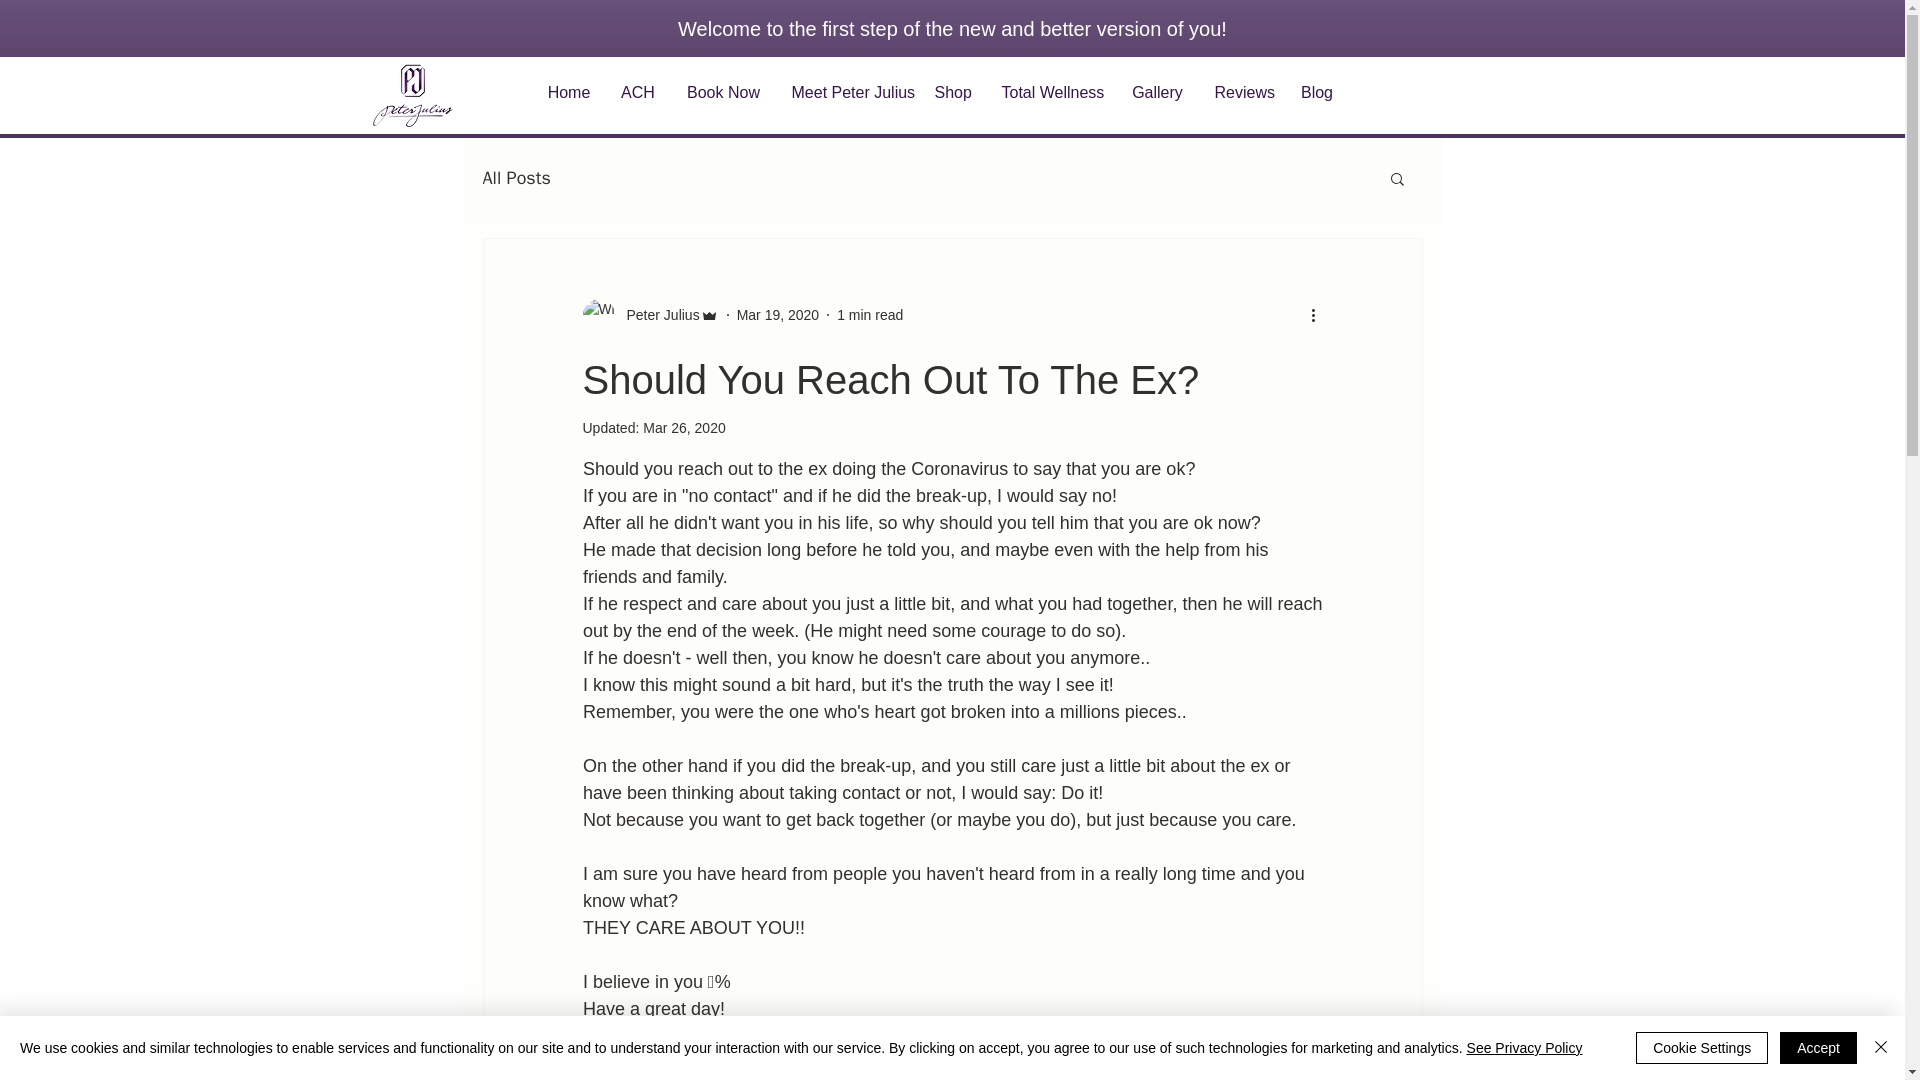  I want to click on Accept, so click(1818, 1048).